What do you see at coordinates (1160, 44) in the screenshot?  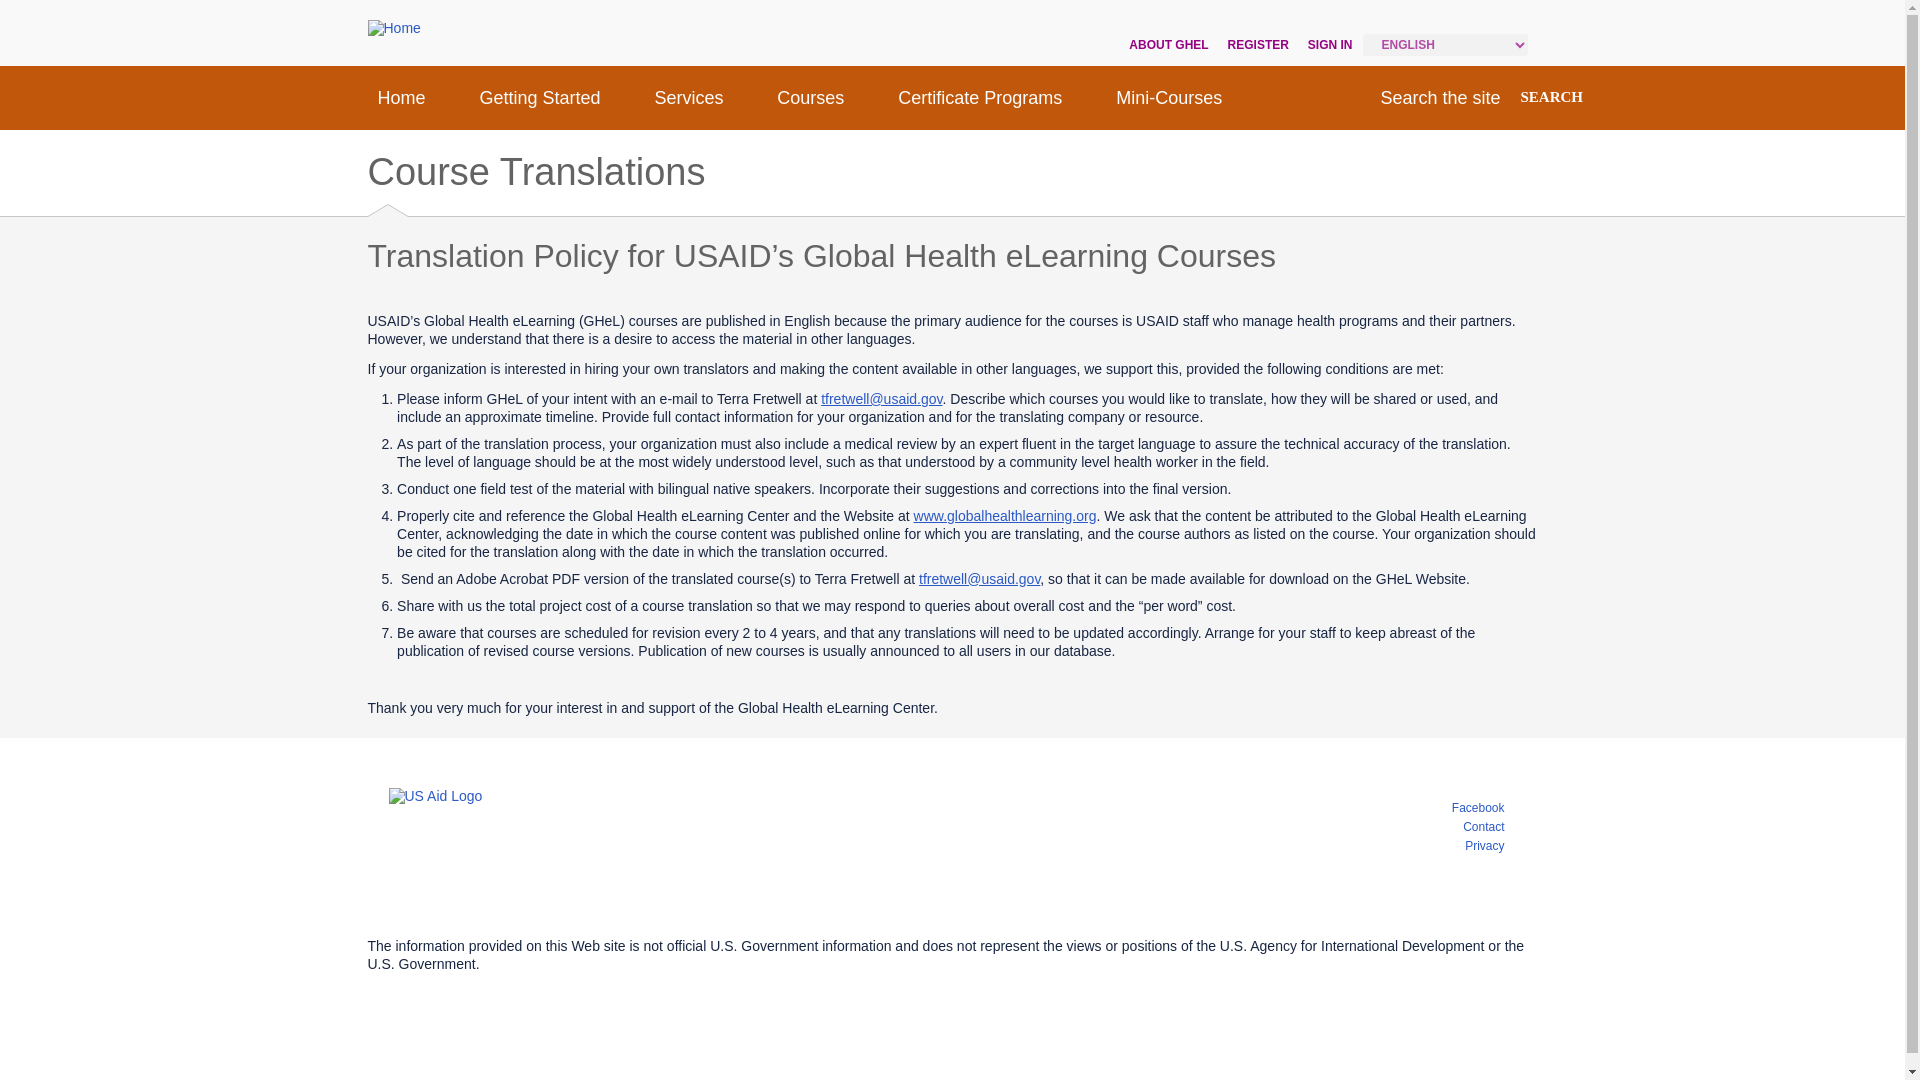 I see `ABOUT GHEL` at bounding box center [1160, 44].